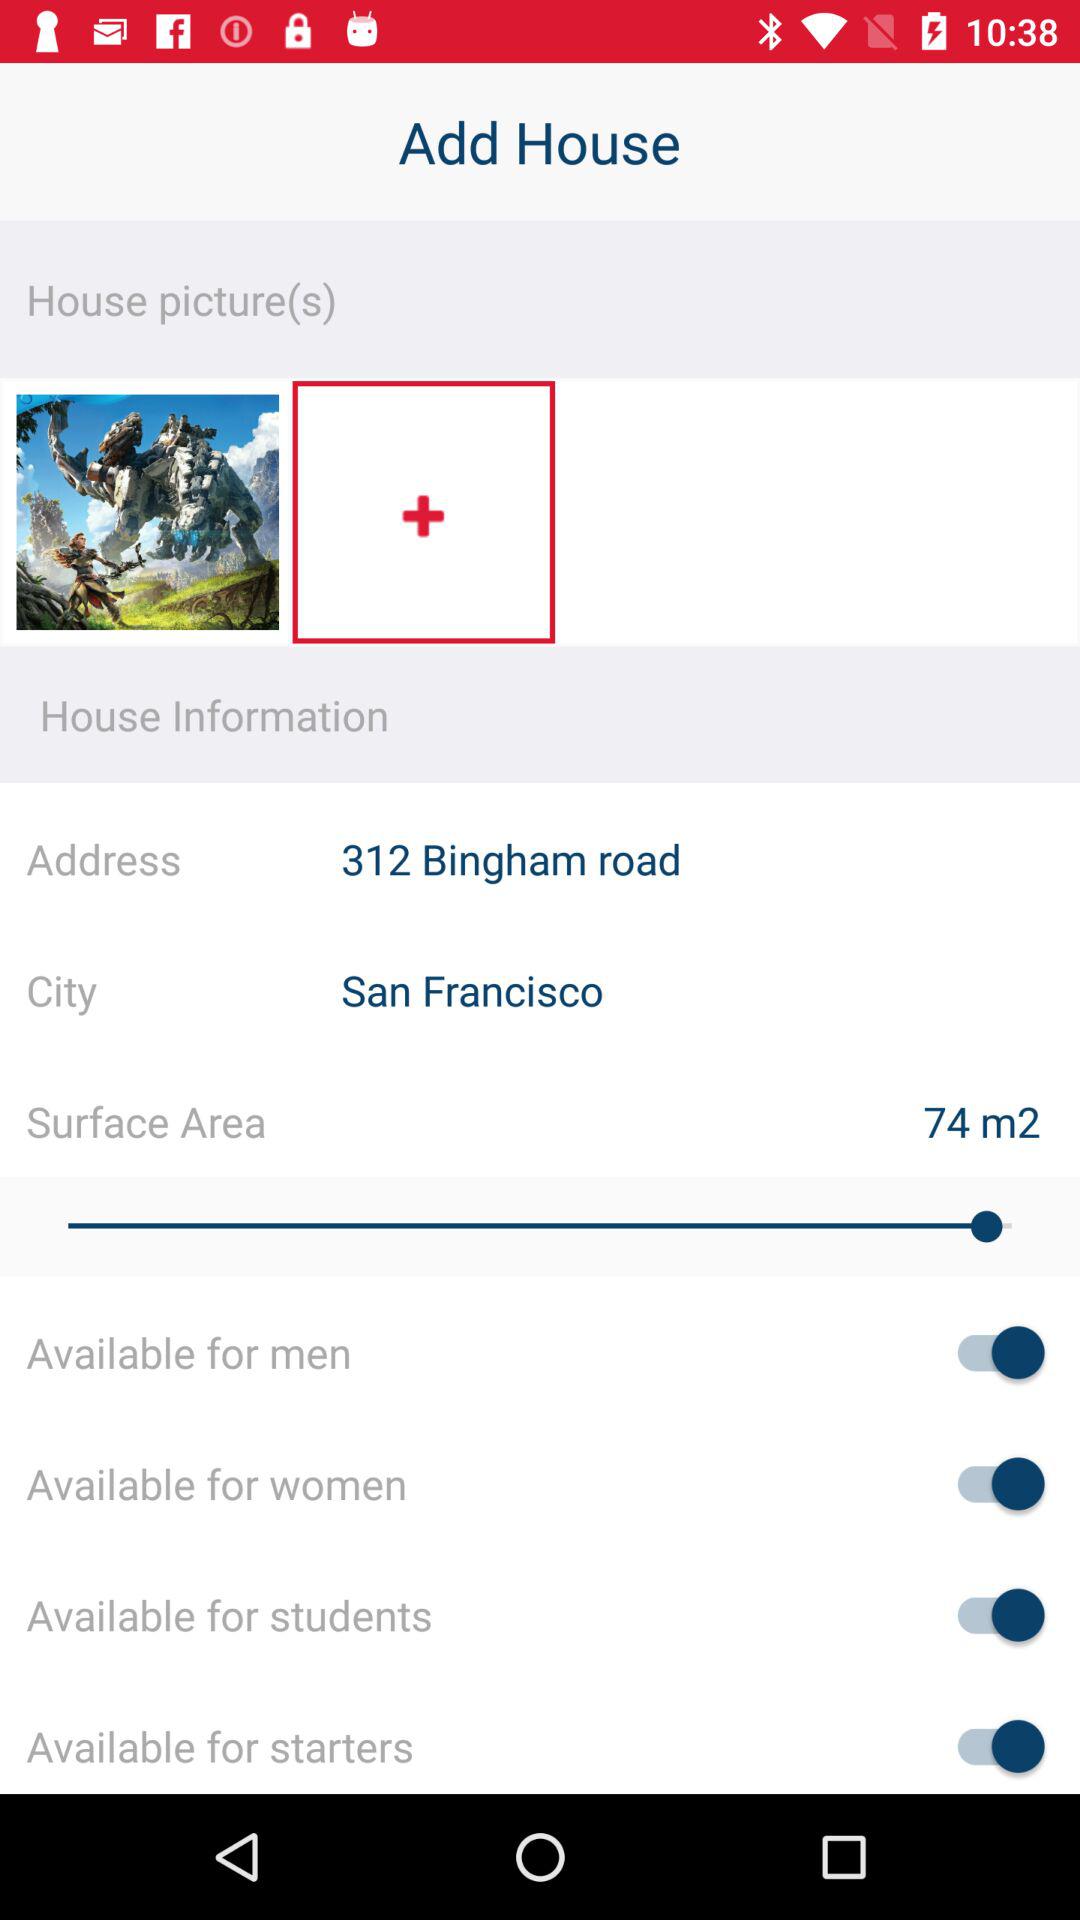 The width and height of the screenshot is (1080, 1920). Describe the element at coordinates (424, 512) in the screenshot. I see `launch the icon below the house picture(s) item` at that location.